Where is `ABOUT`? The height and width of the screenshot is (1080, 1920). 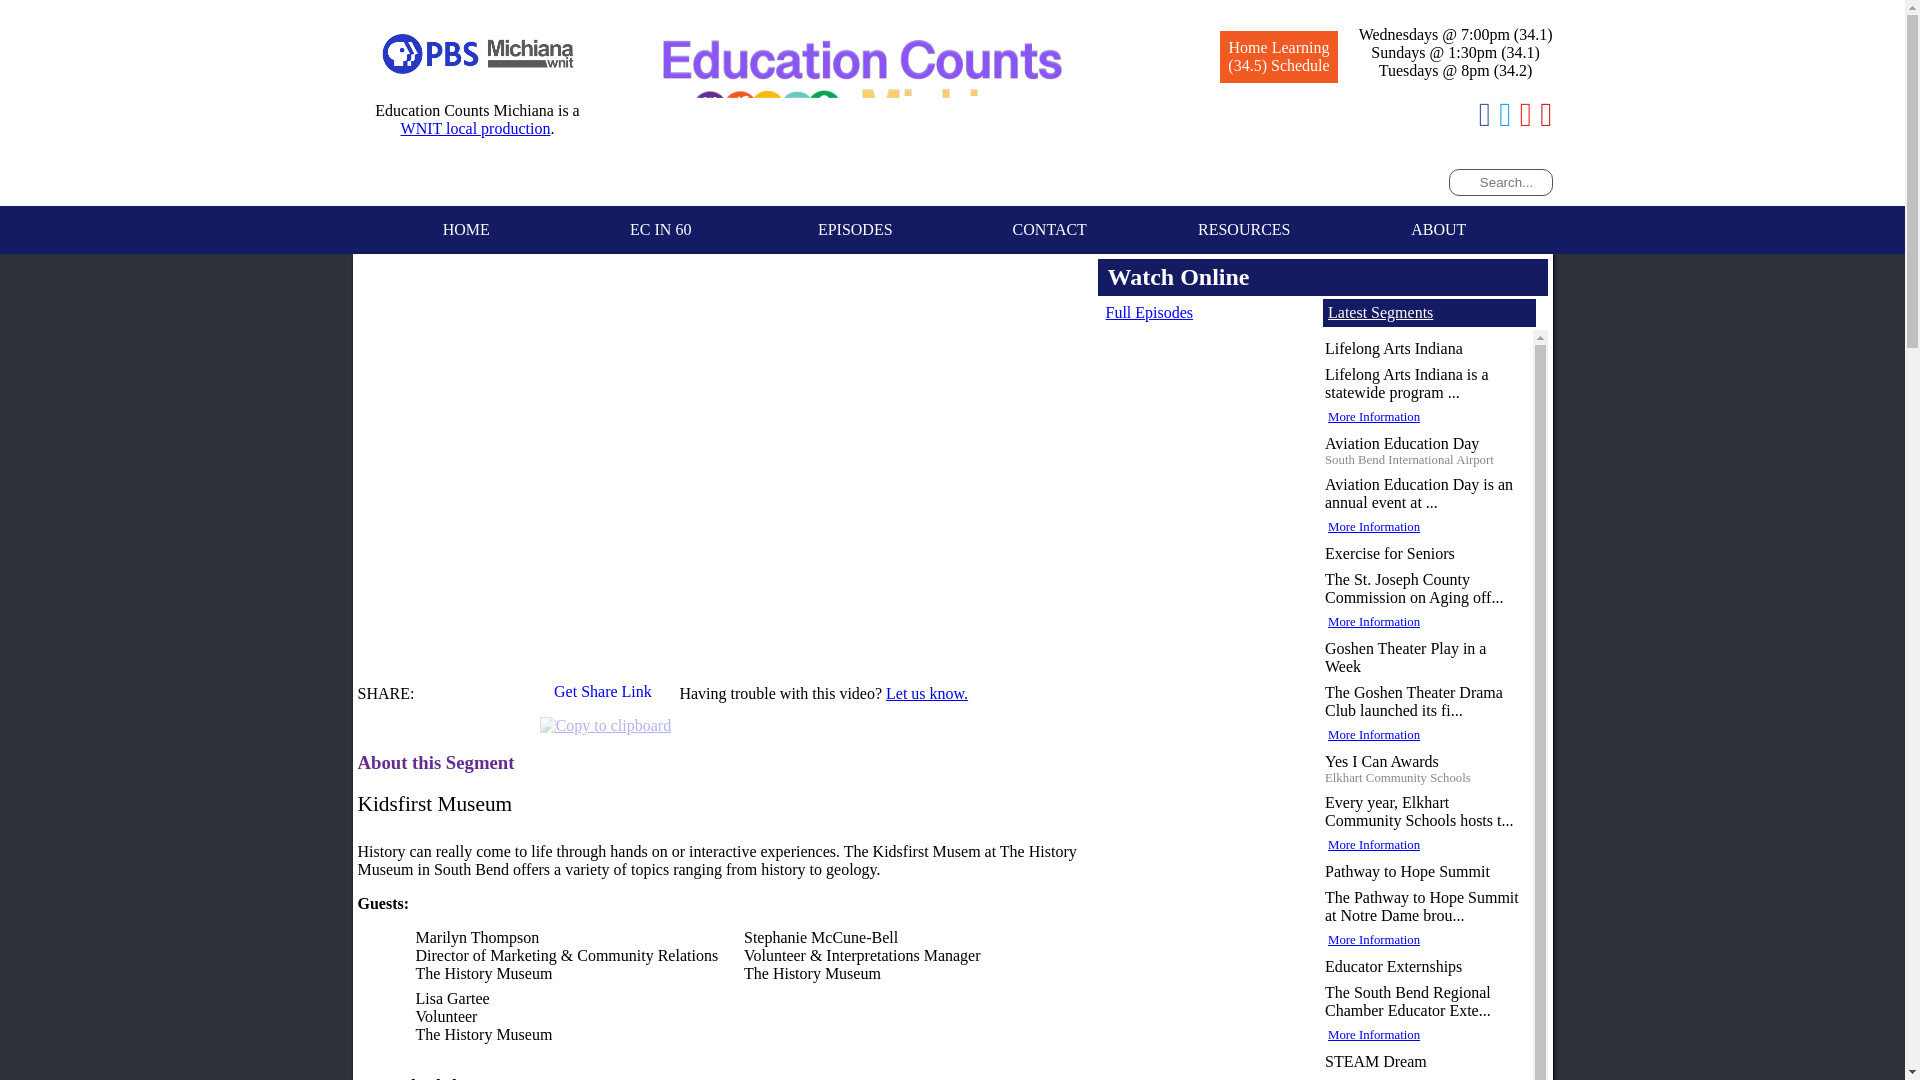
ABOUT is located at coordinates (1439, 230).